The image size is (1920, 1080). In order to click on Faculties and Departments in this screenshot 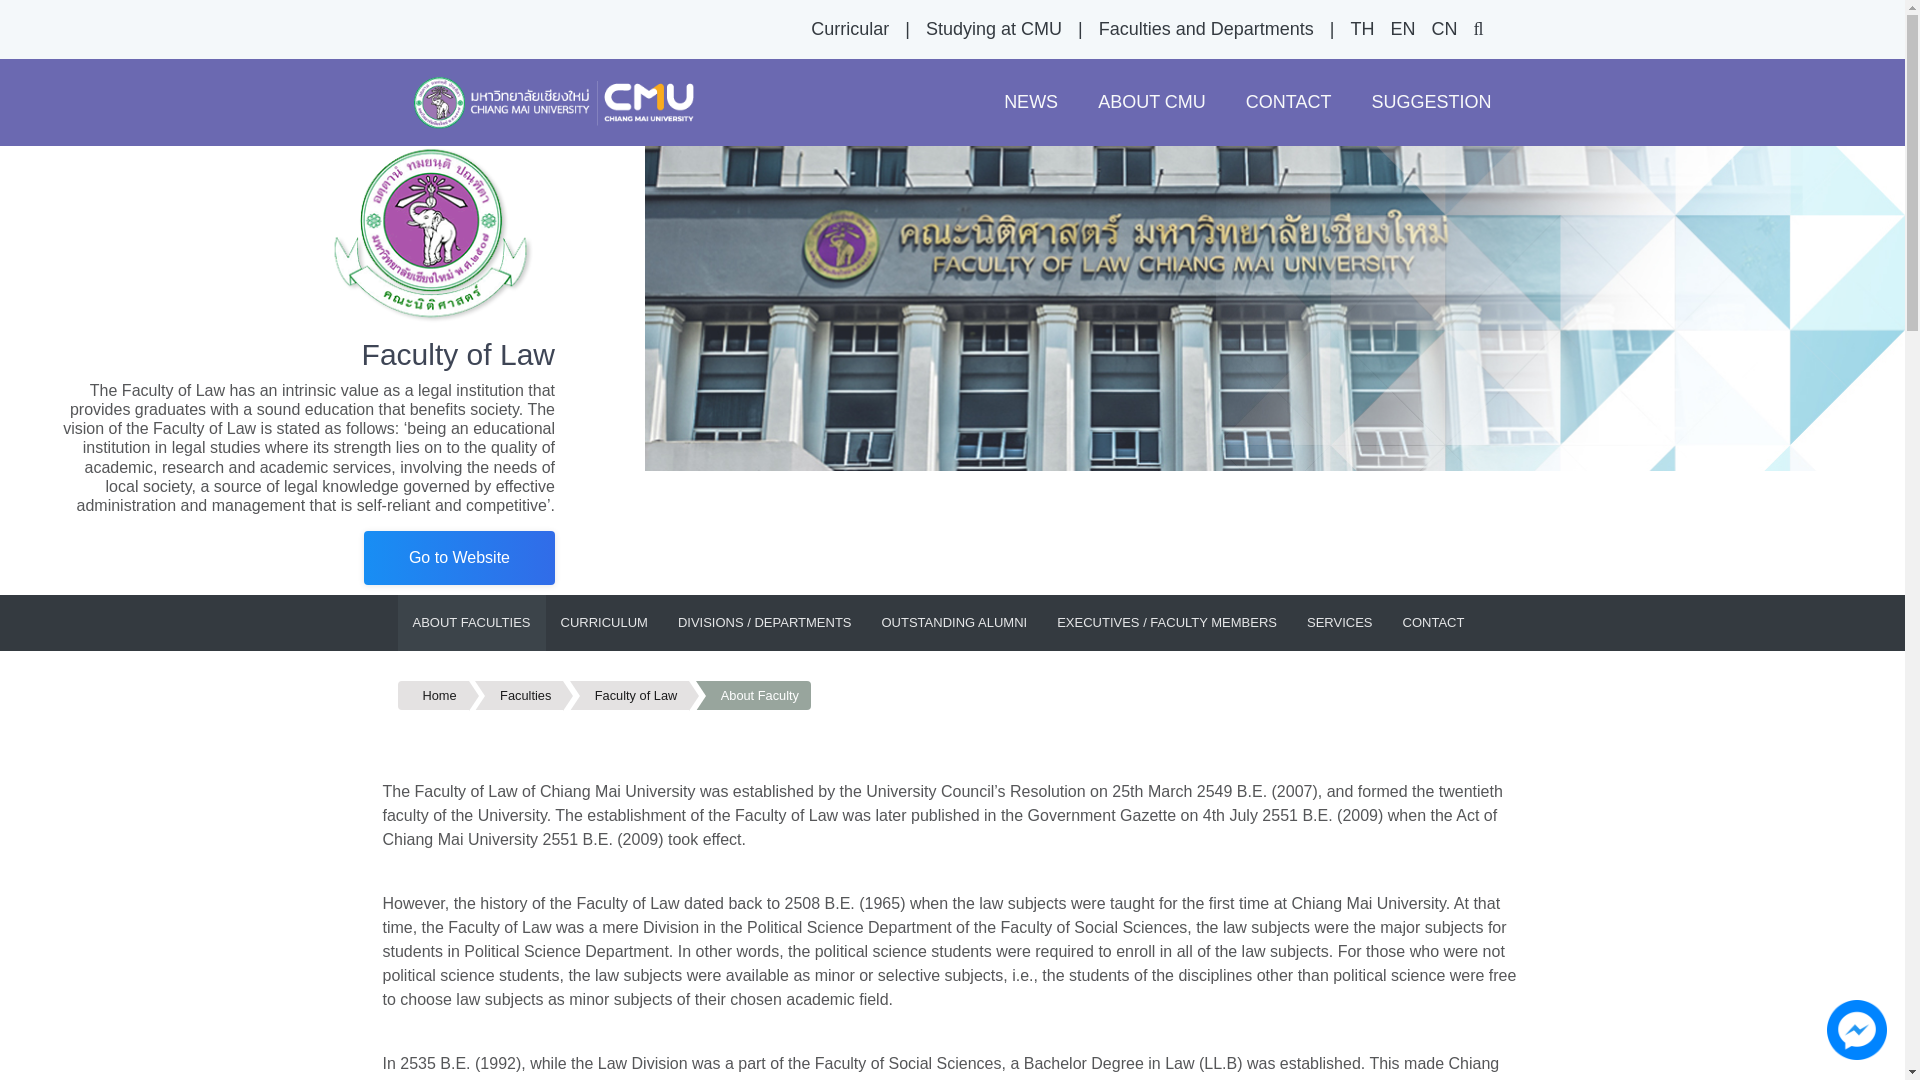, I will do `click(1206, 28)`.